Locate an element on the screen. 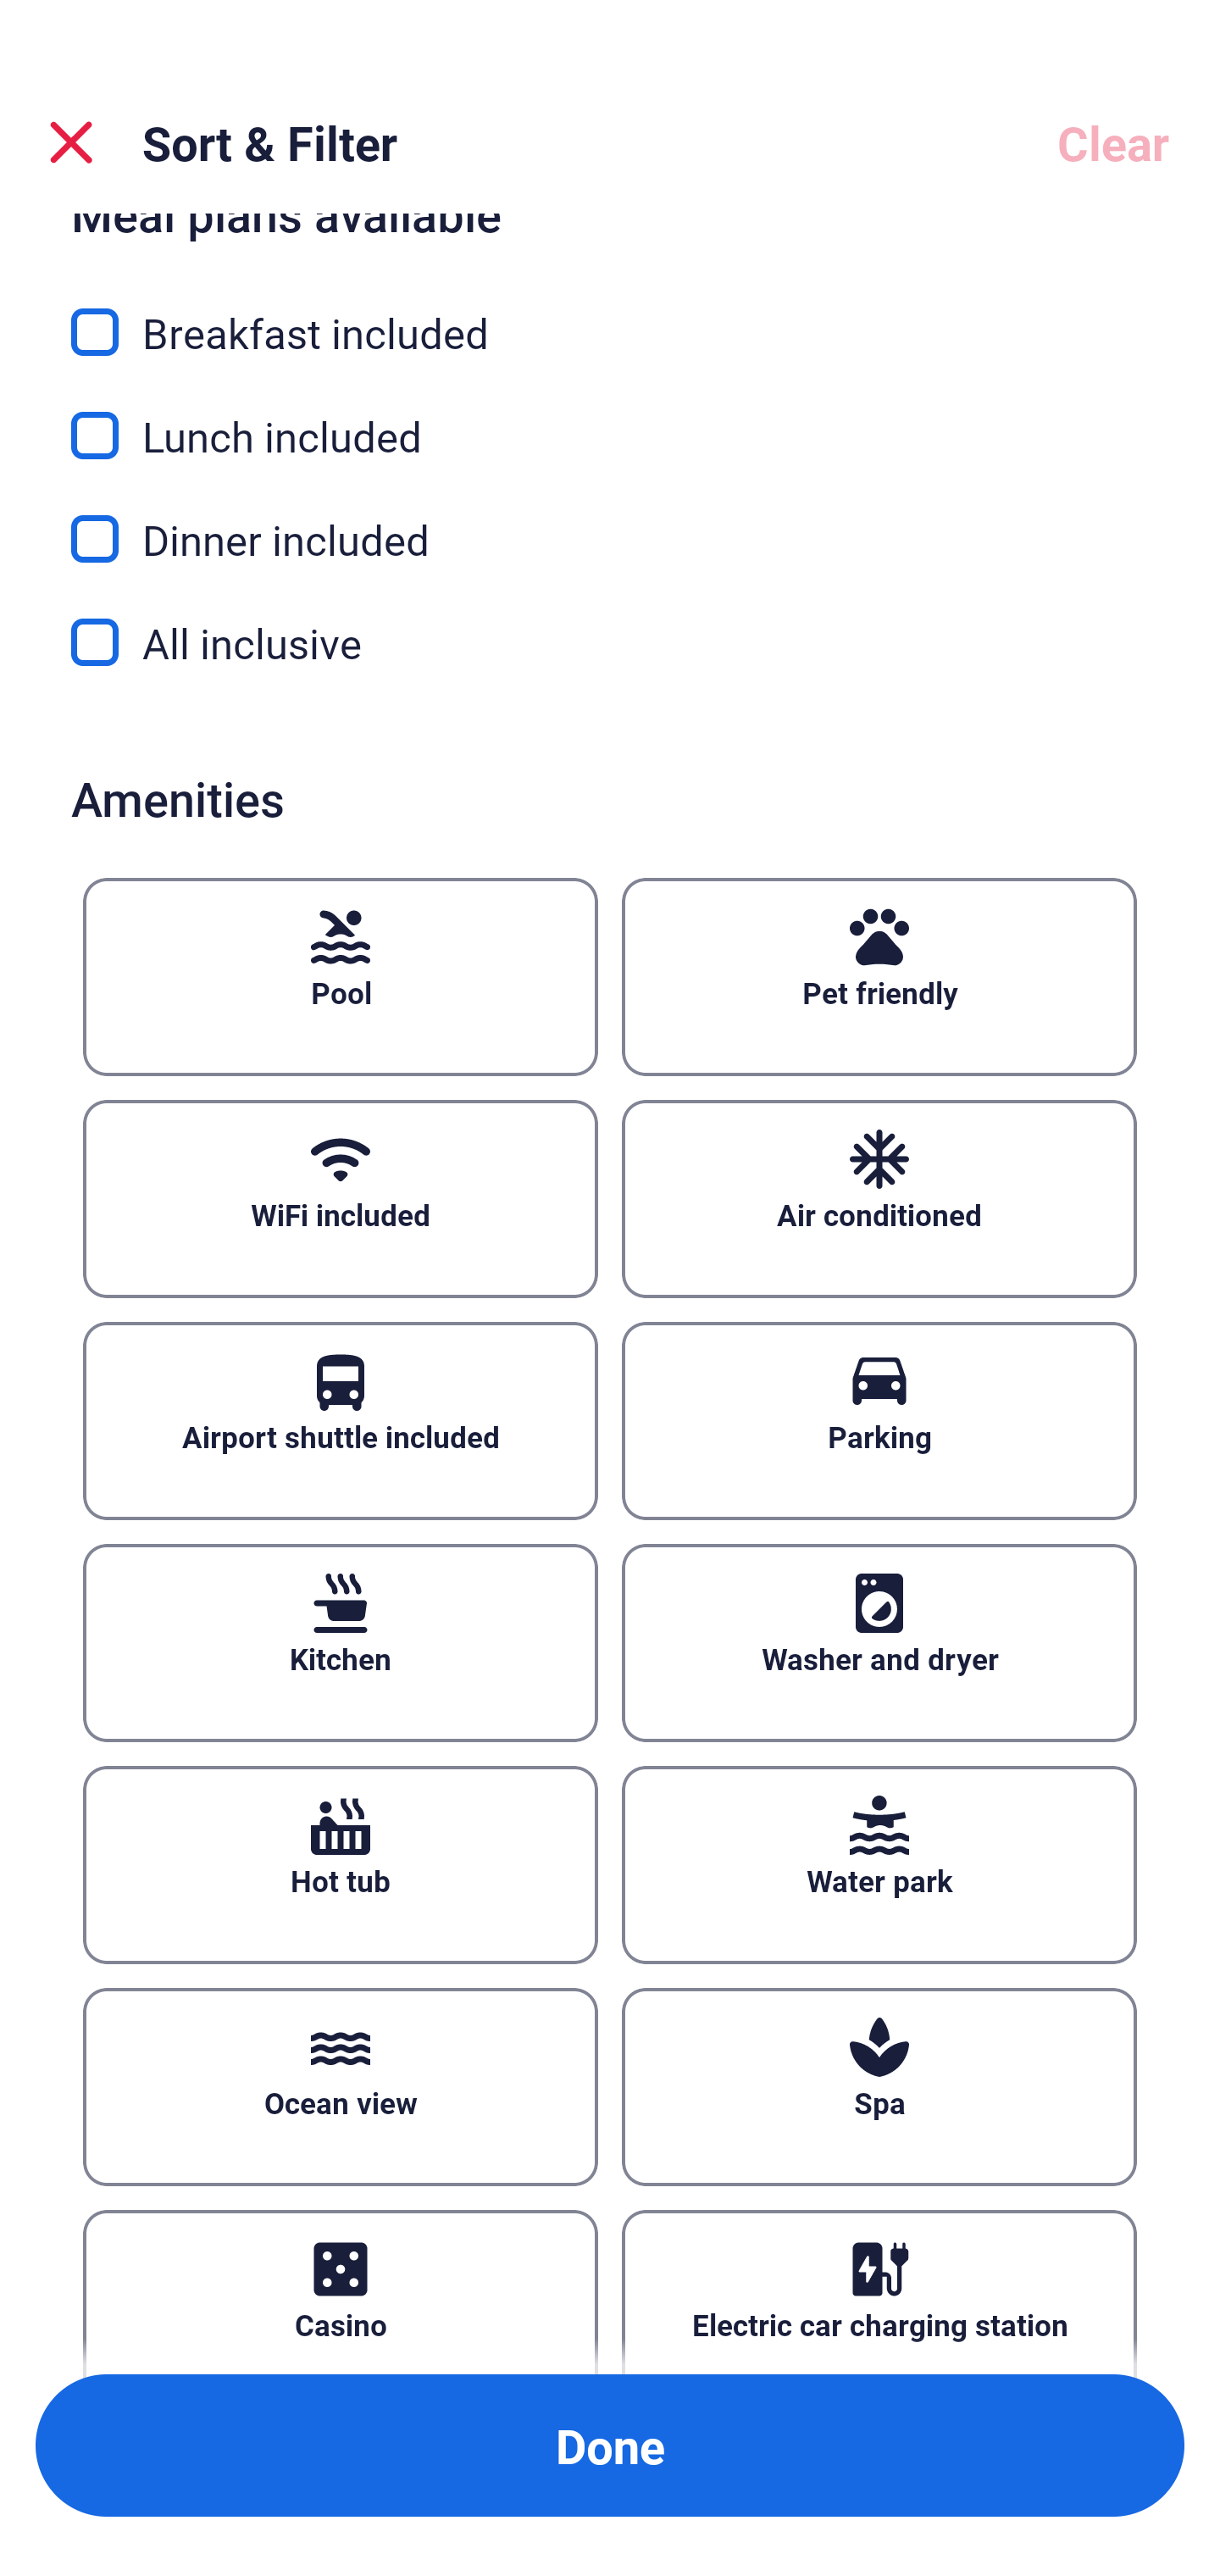  Washer and dryer is located at coordinates (879, 1642).